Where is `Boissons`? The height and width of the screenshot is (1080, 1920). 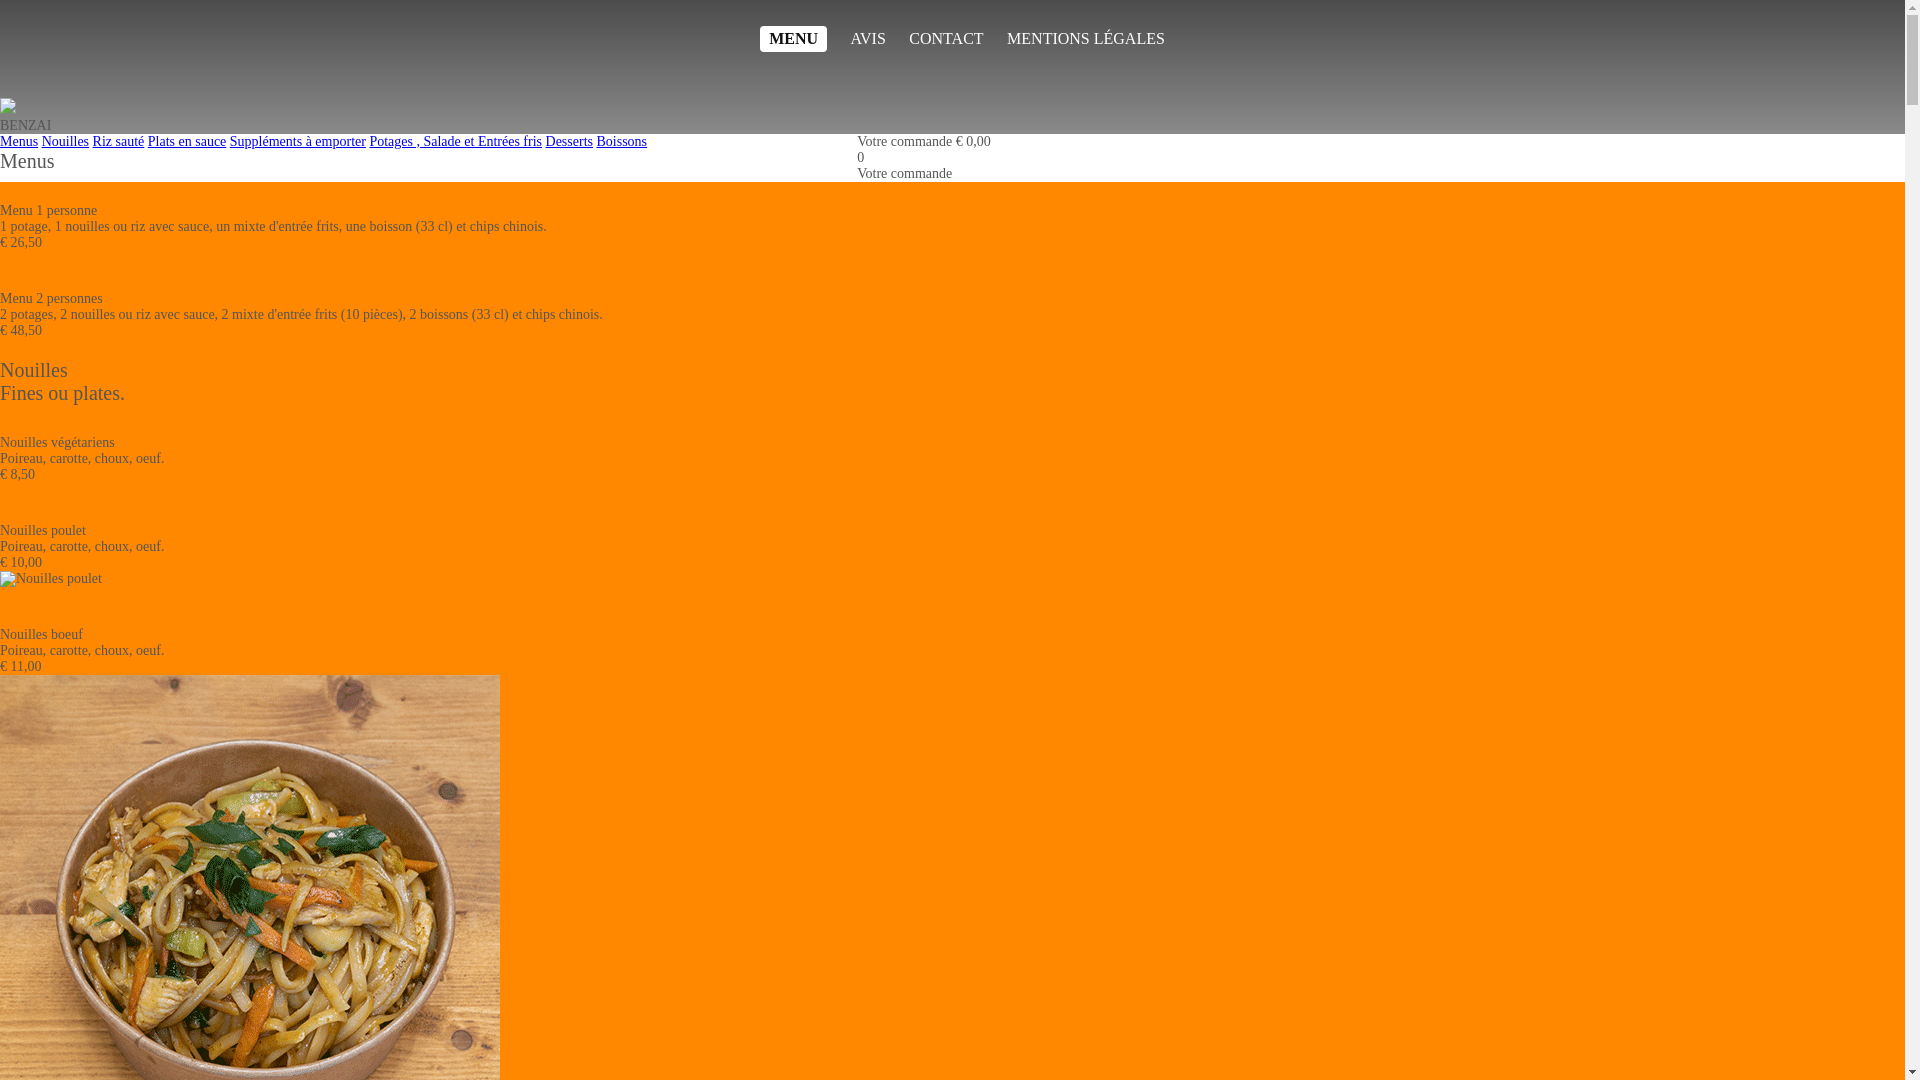 Boissons is located at coordinates (622, 142).